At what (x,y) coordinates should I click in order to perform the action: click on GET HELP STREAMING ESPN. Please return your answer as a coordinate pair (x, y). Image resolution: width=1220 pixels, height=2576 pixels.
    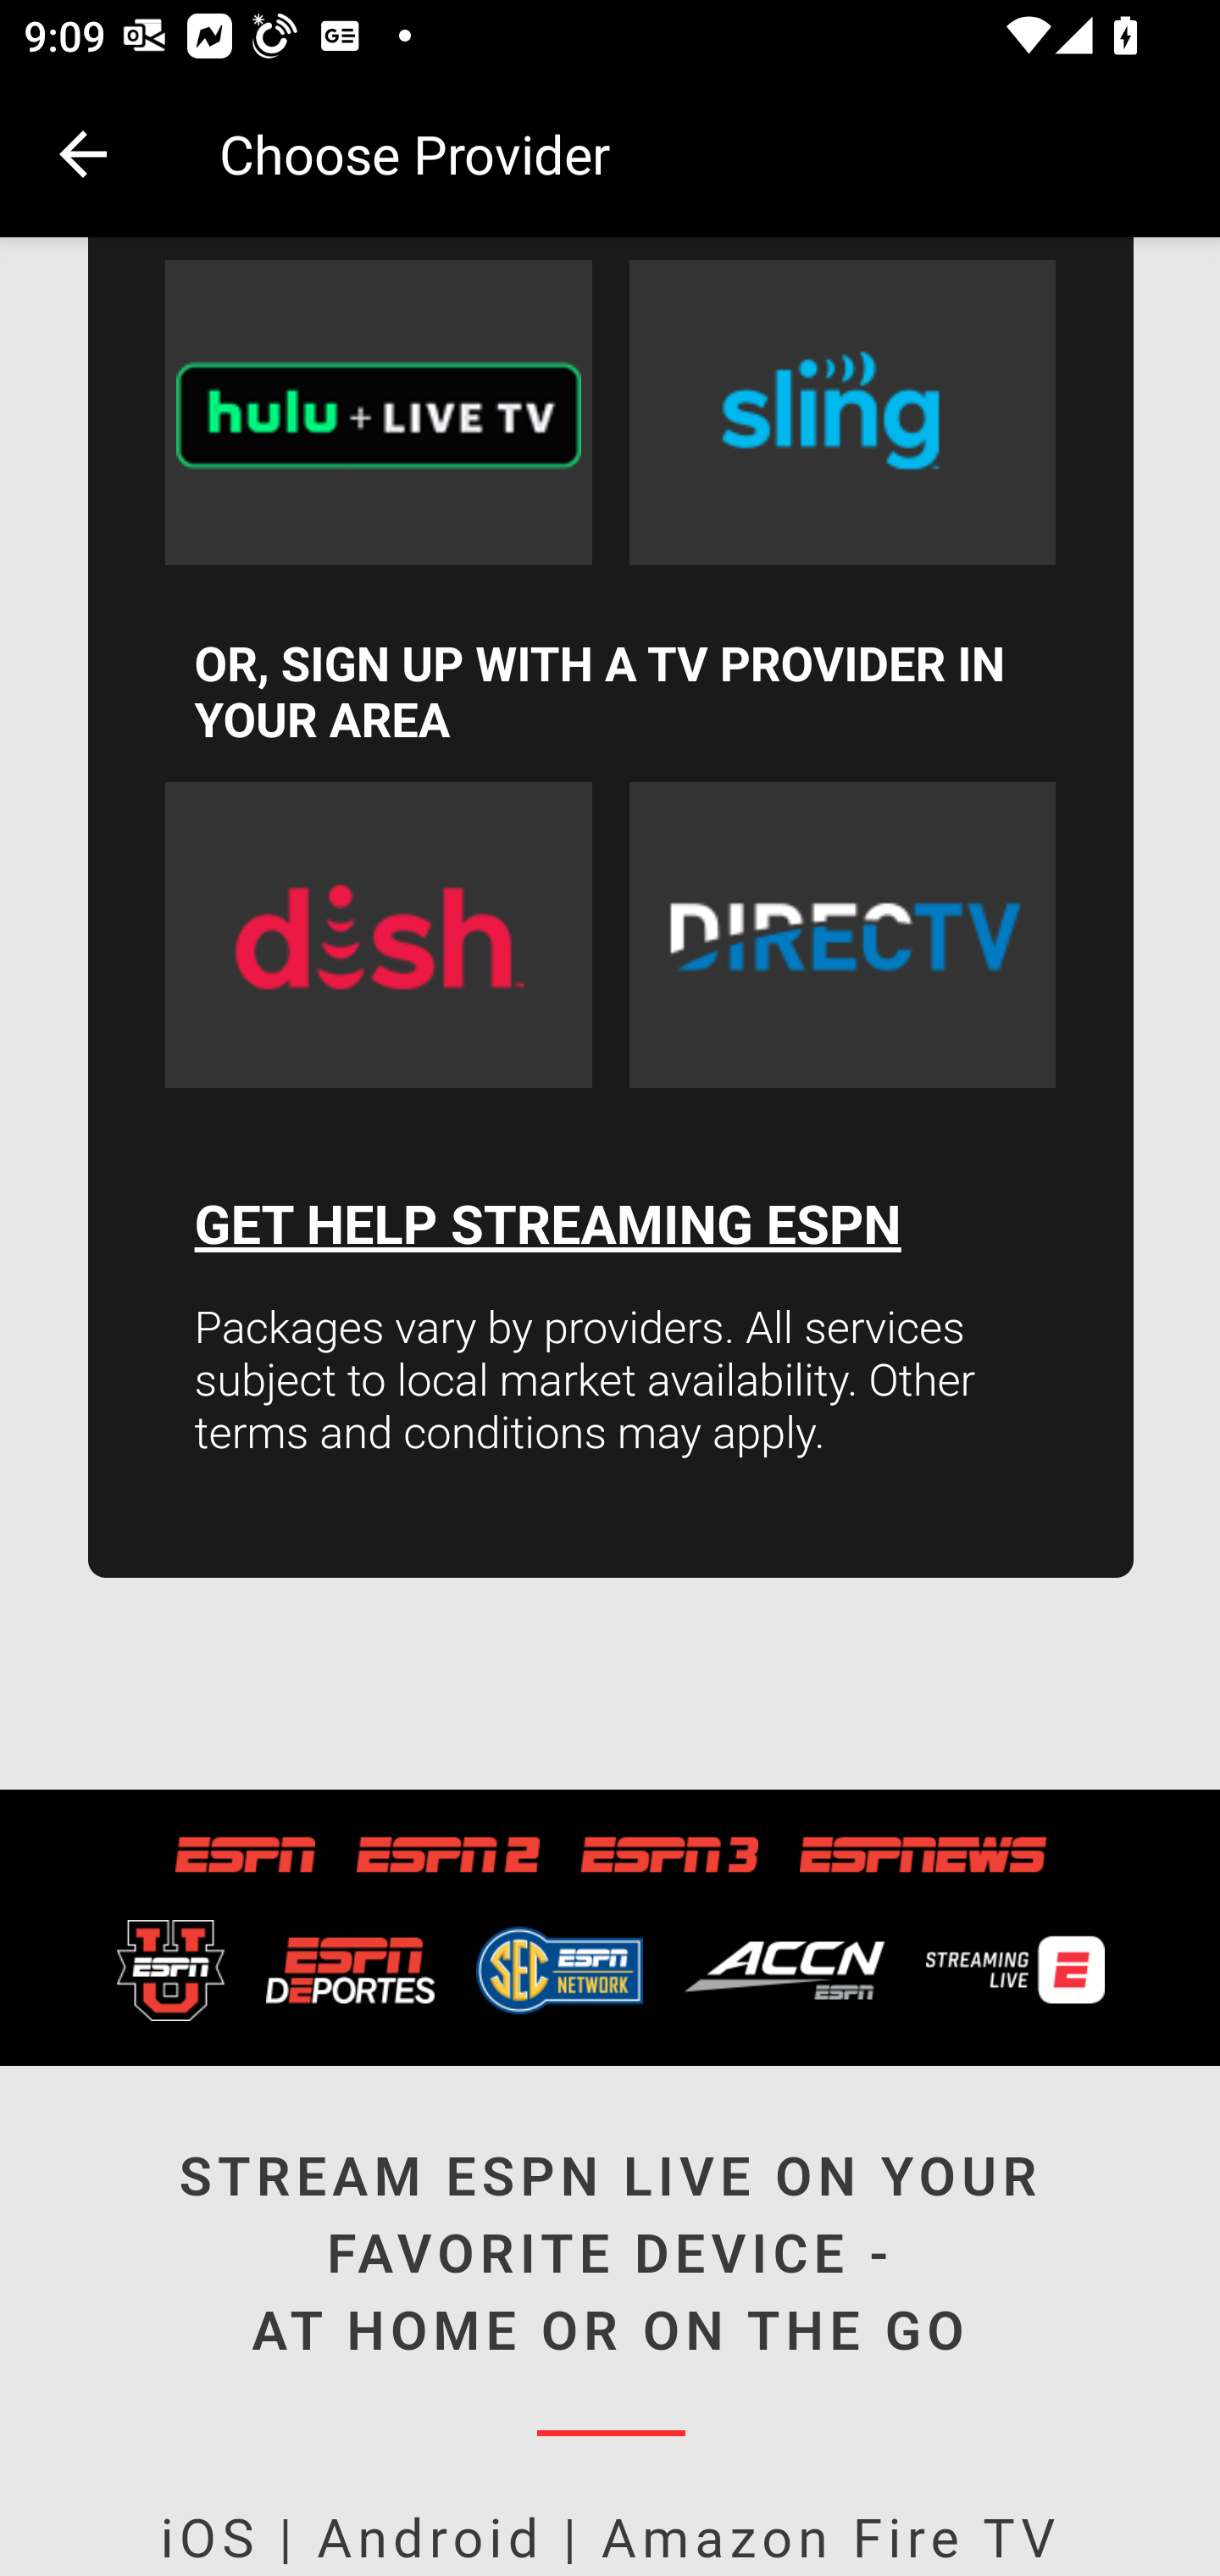
    Looking at the image, I should click on (547, 1227).